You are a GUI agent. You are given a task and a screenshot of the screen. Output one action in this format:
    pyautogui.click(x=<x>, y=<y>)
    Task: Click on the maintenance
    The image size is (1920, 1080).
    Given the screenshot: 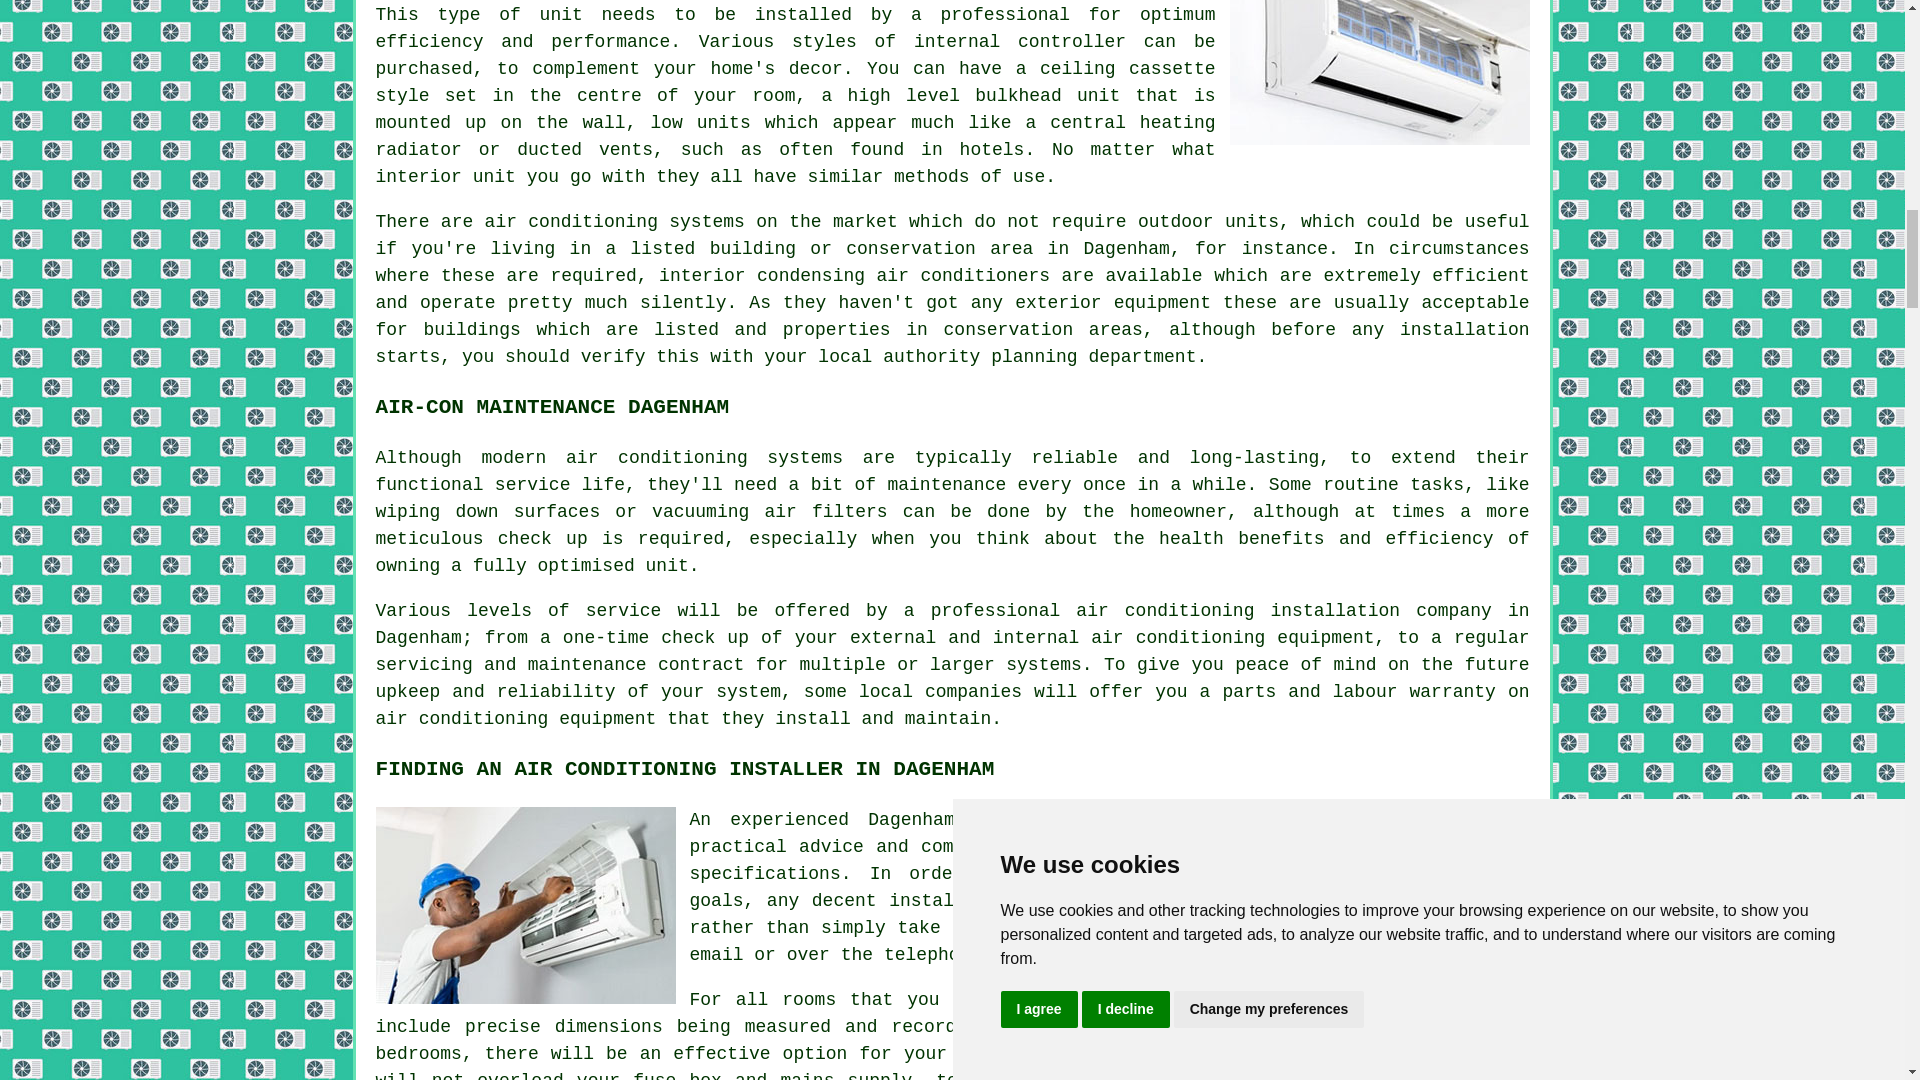 What is the action you would take?
    pyautogui.click(x=946, y=484)
    